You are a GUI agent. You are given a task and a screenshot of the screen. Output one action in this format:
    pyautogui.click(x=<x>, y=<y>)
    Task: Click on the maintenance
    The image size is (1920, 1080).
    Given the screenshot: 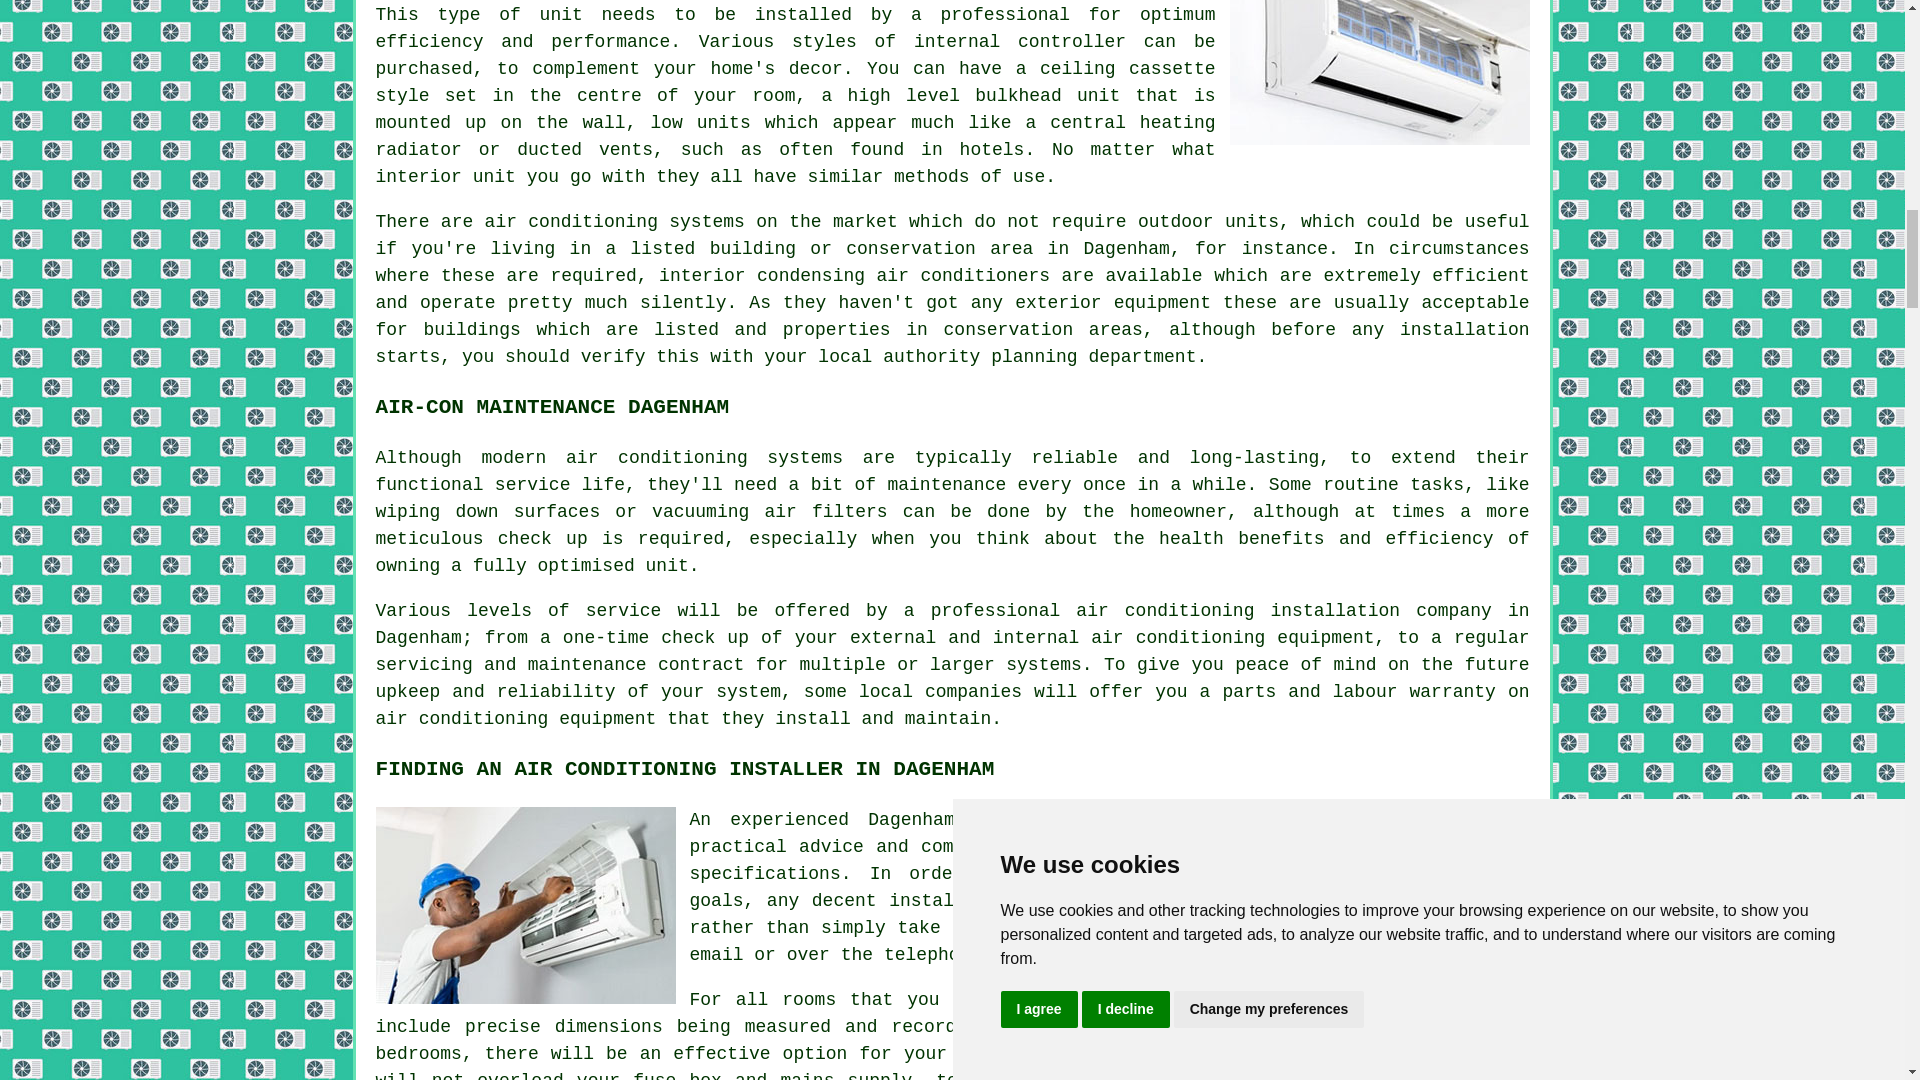 What is the action you would take?
    pyautogui.click(x=946, y=484)
    